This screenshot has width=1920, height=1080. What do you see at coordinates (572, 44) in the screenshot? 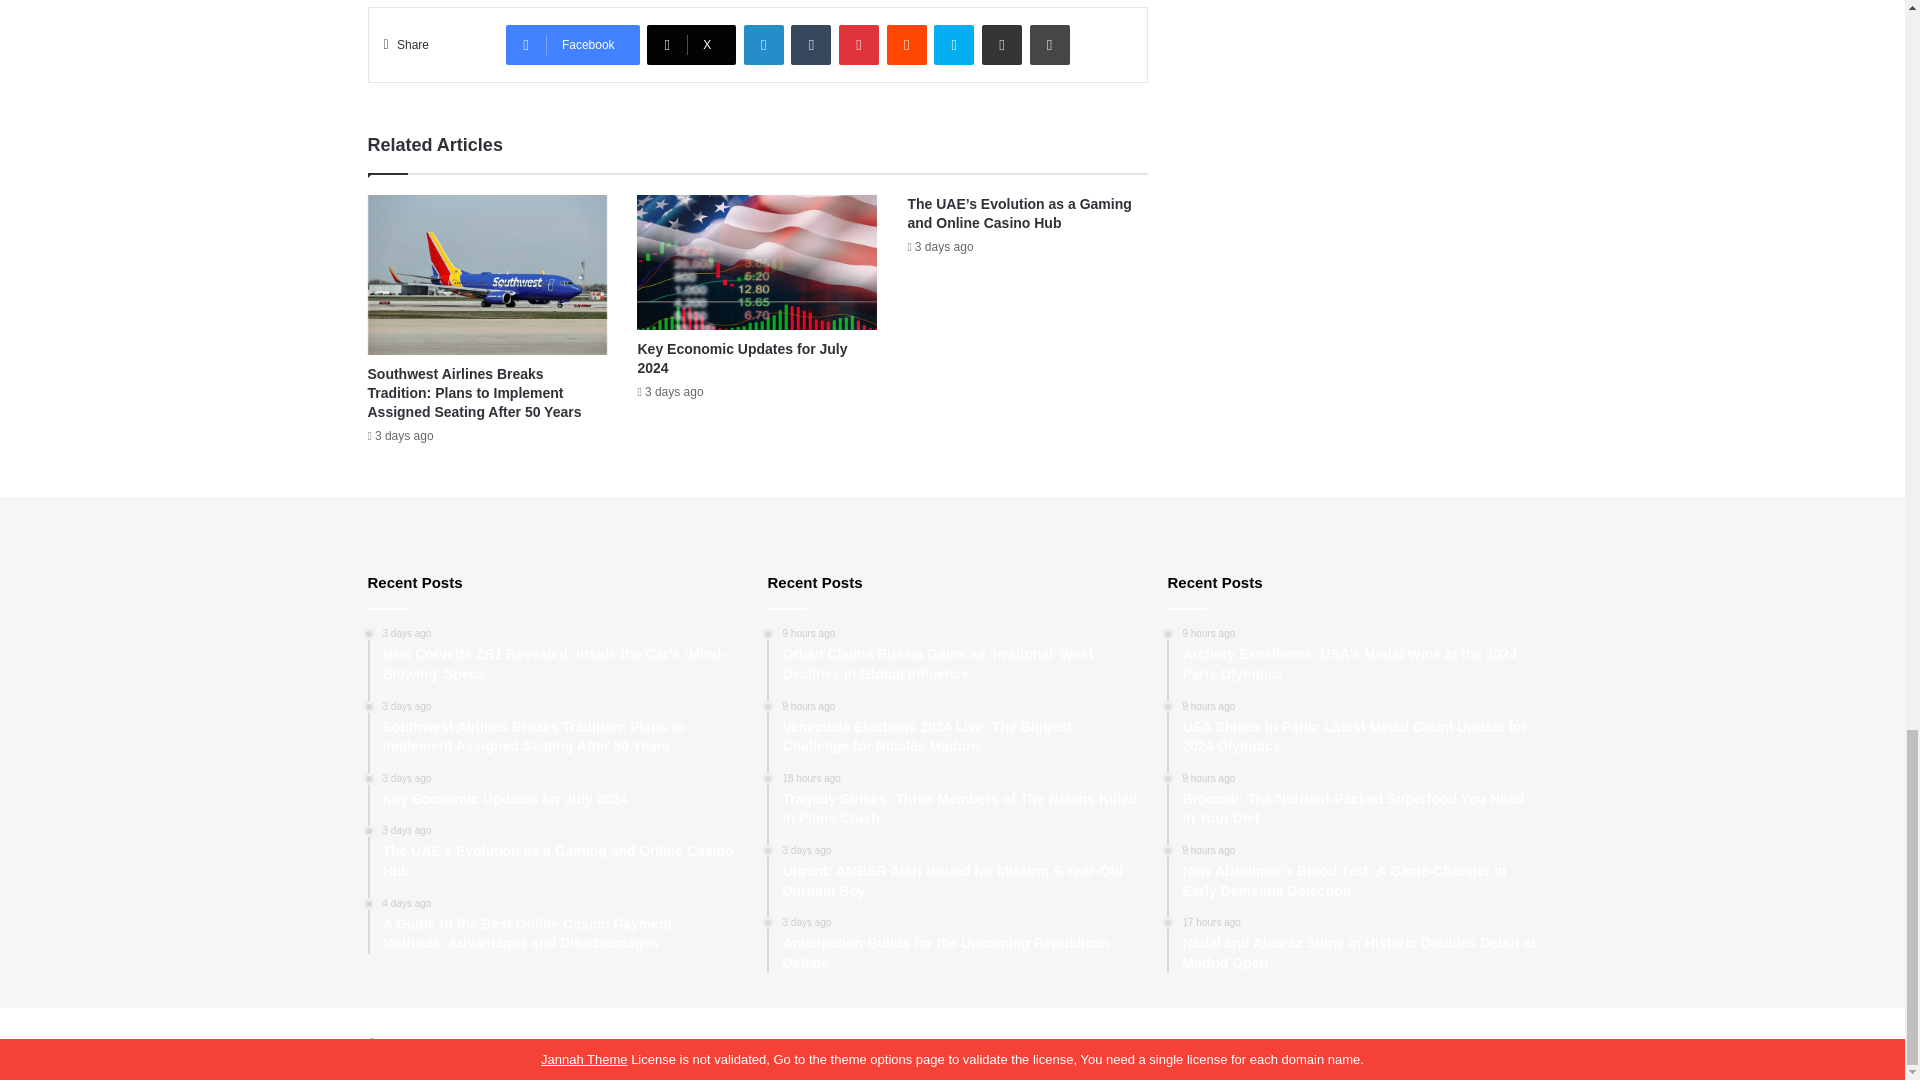
I see `Facebook` at bounding box center [572, 44].